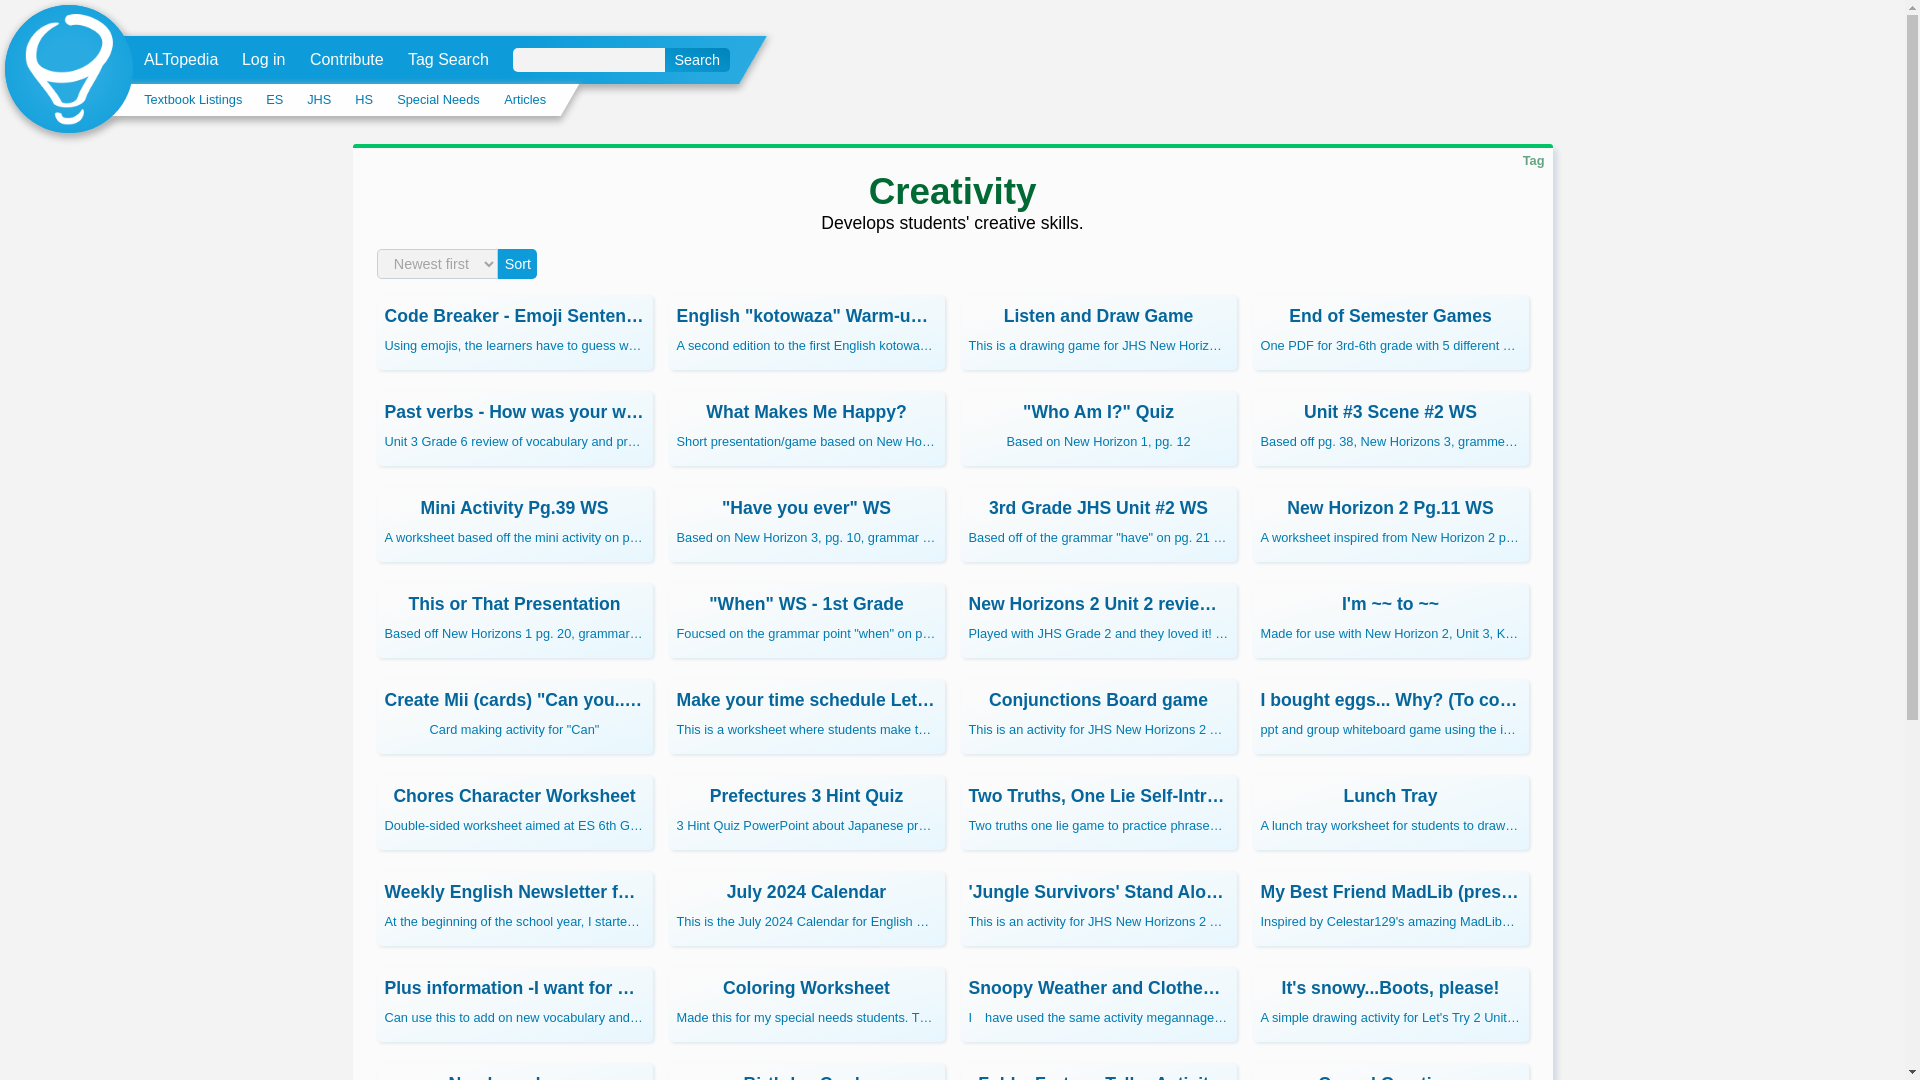 This screenshot has width=1920, height=1080. I want to click on Sort, so click(517, 264).